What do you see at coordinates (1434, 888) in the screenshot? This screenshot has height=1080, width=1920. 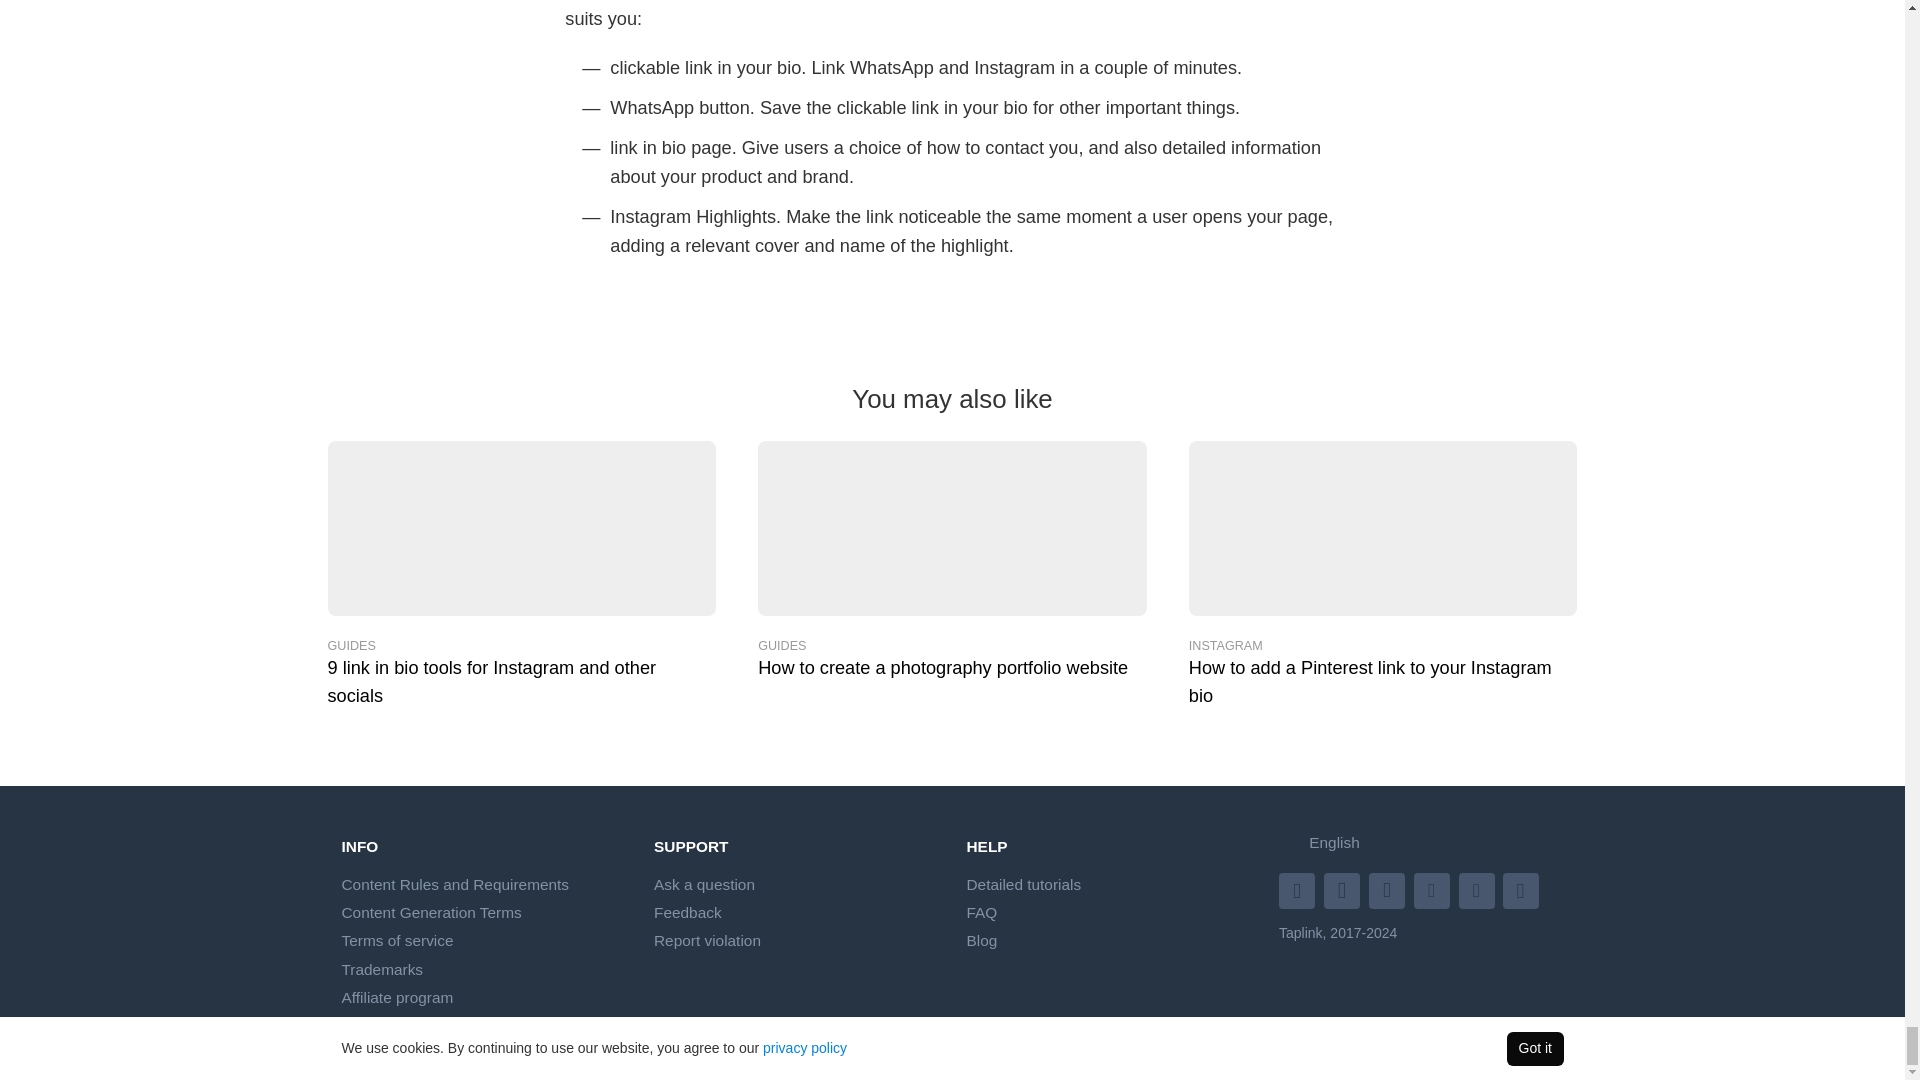 I see `LinkedIn` at bounding box center [1434, 888].